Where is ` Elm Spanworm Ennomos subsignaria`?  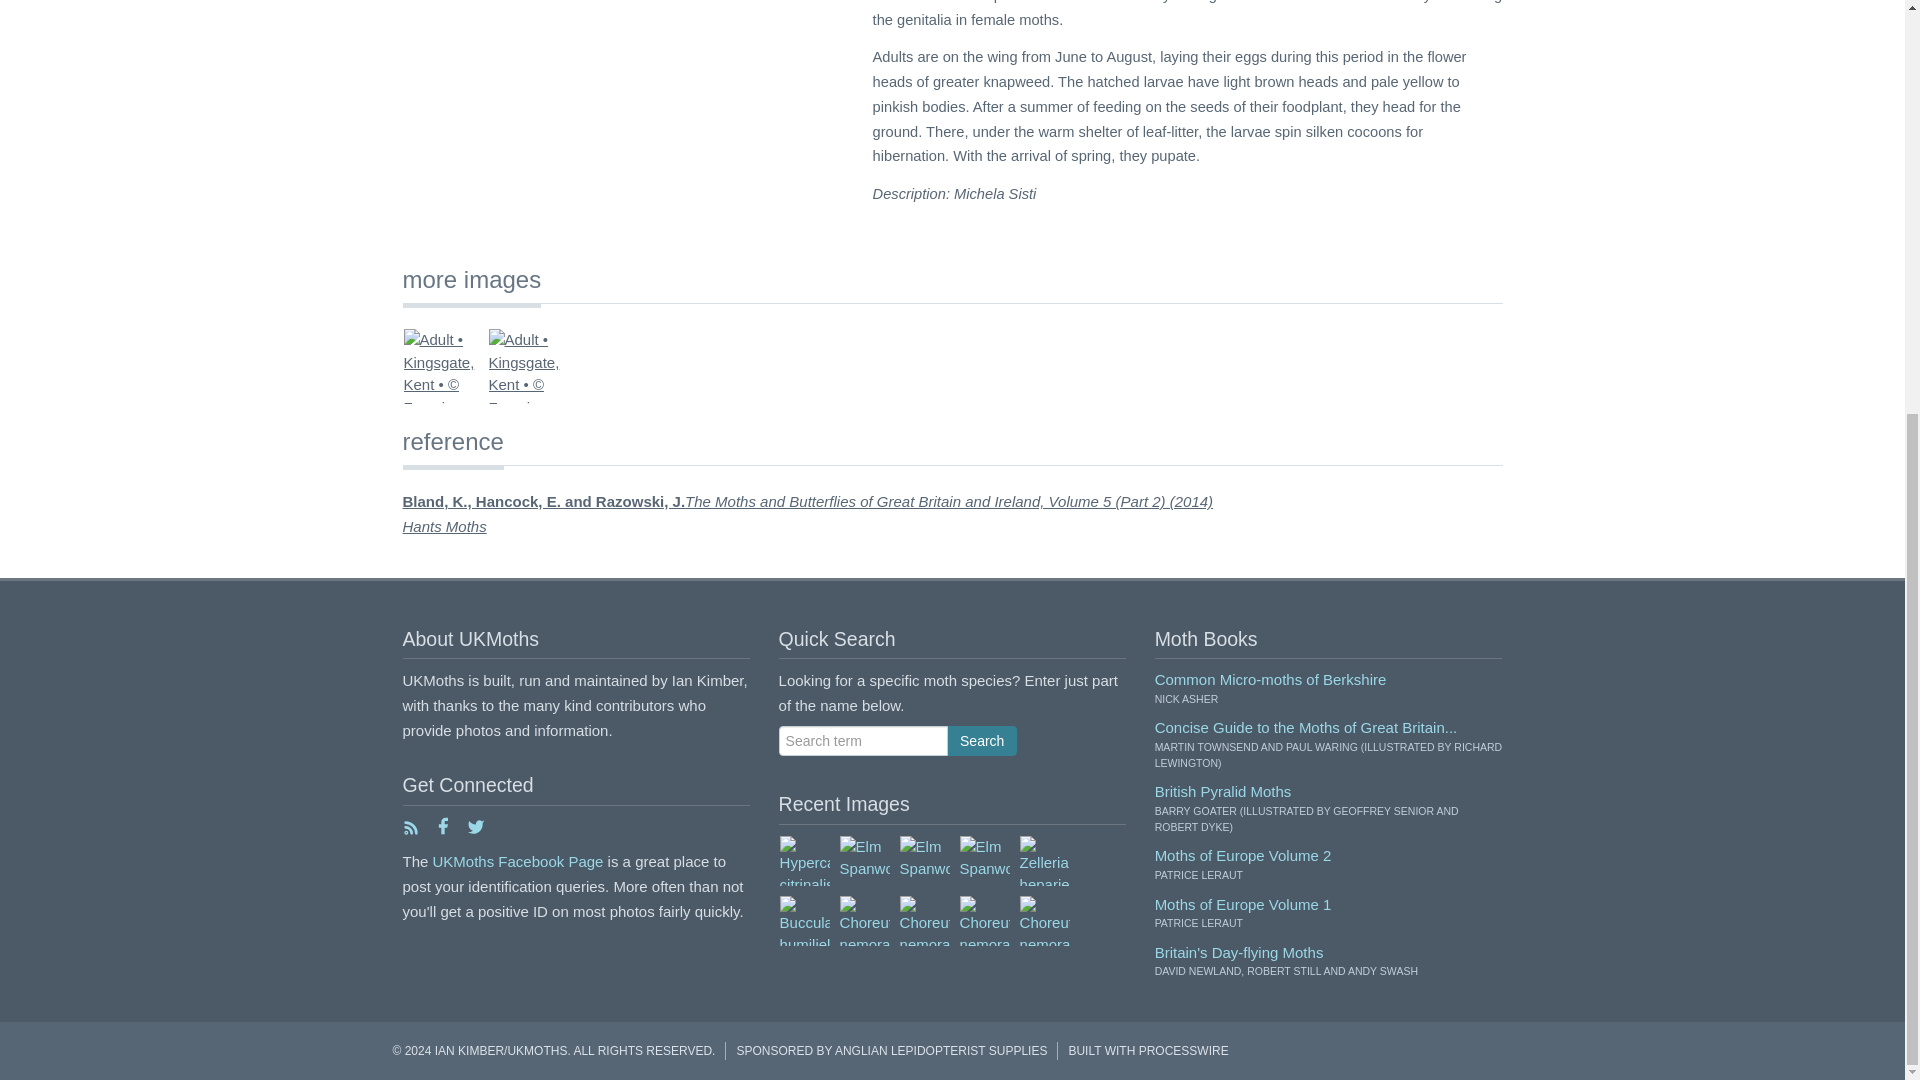
 Elm Spanworm Ennomos subsignaria is located at coordinates (923, 860).